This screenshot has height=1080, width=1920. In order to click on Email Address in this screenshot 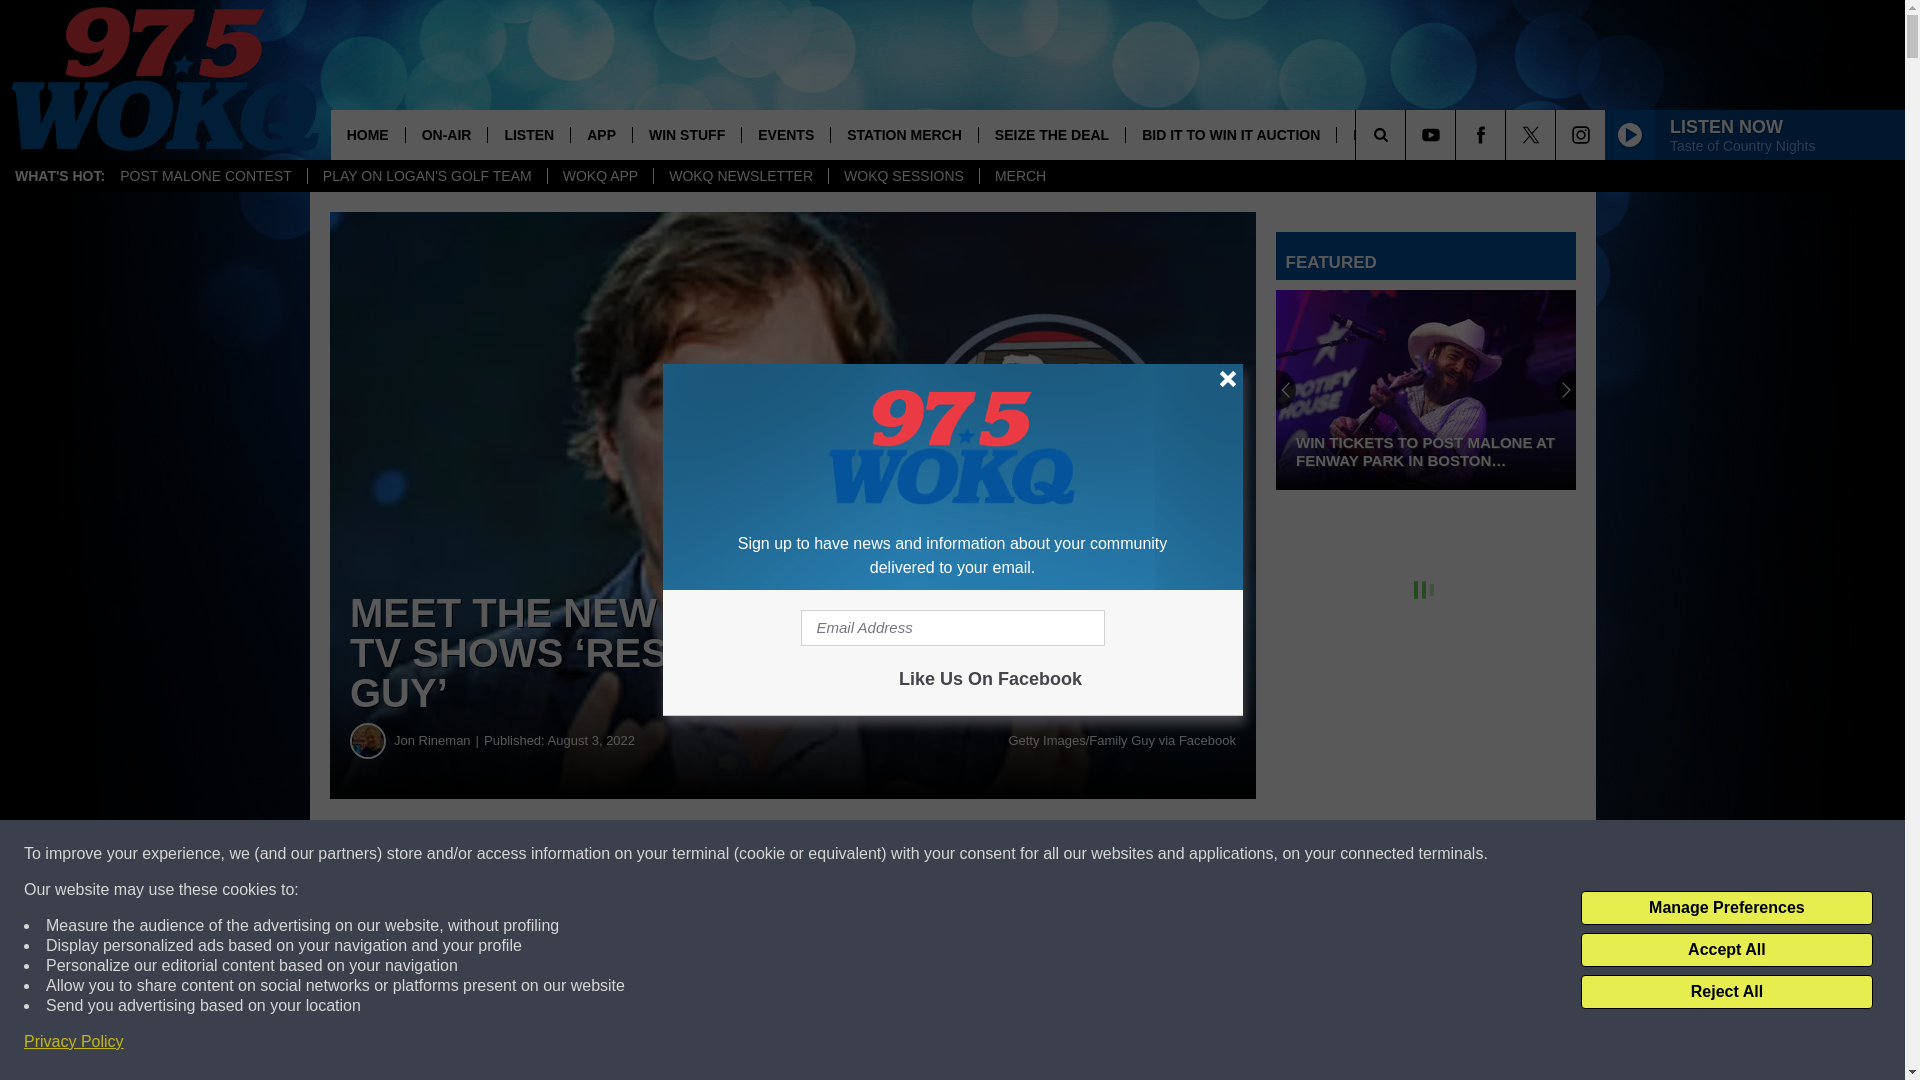, I will do `click(952, 628)`.